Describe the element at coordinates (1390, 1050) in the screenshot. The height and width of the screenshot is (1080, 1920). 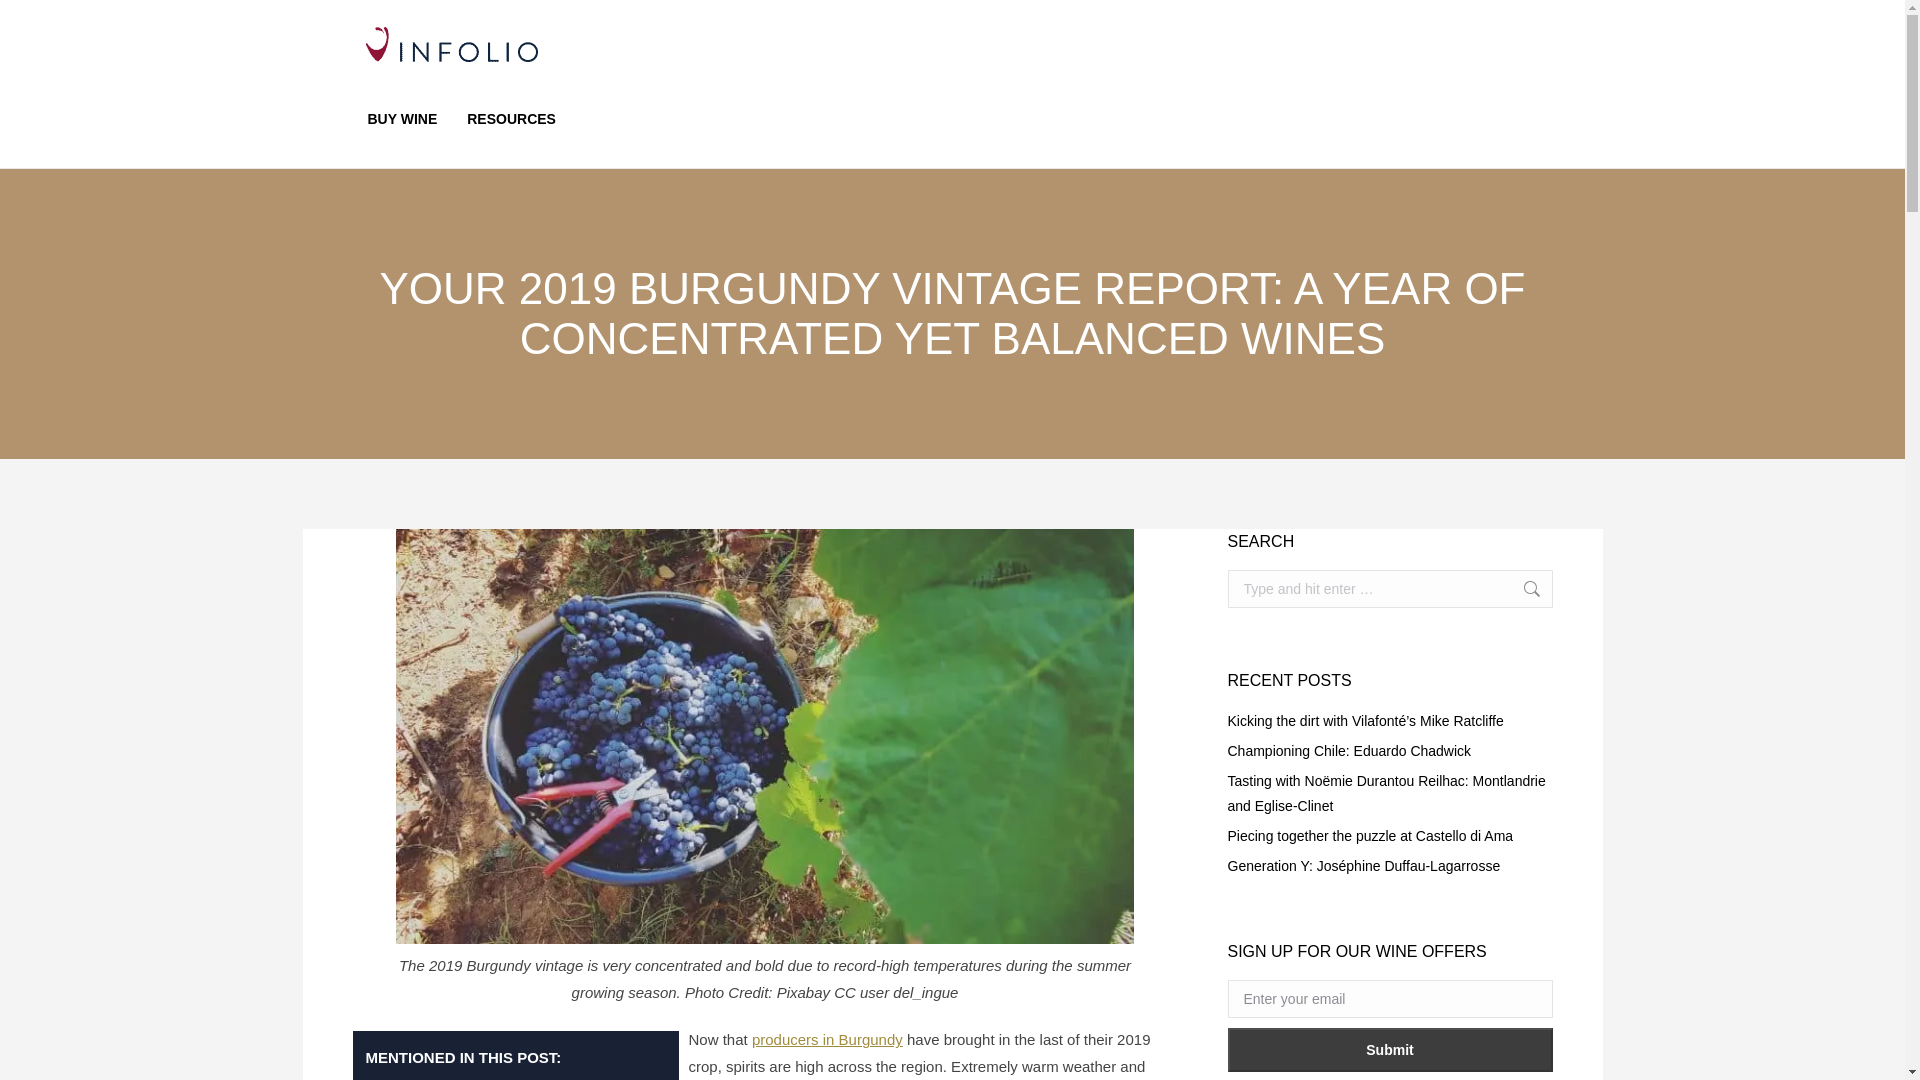
I see `Submit` at that location.